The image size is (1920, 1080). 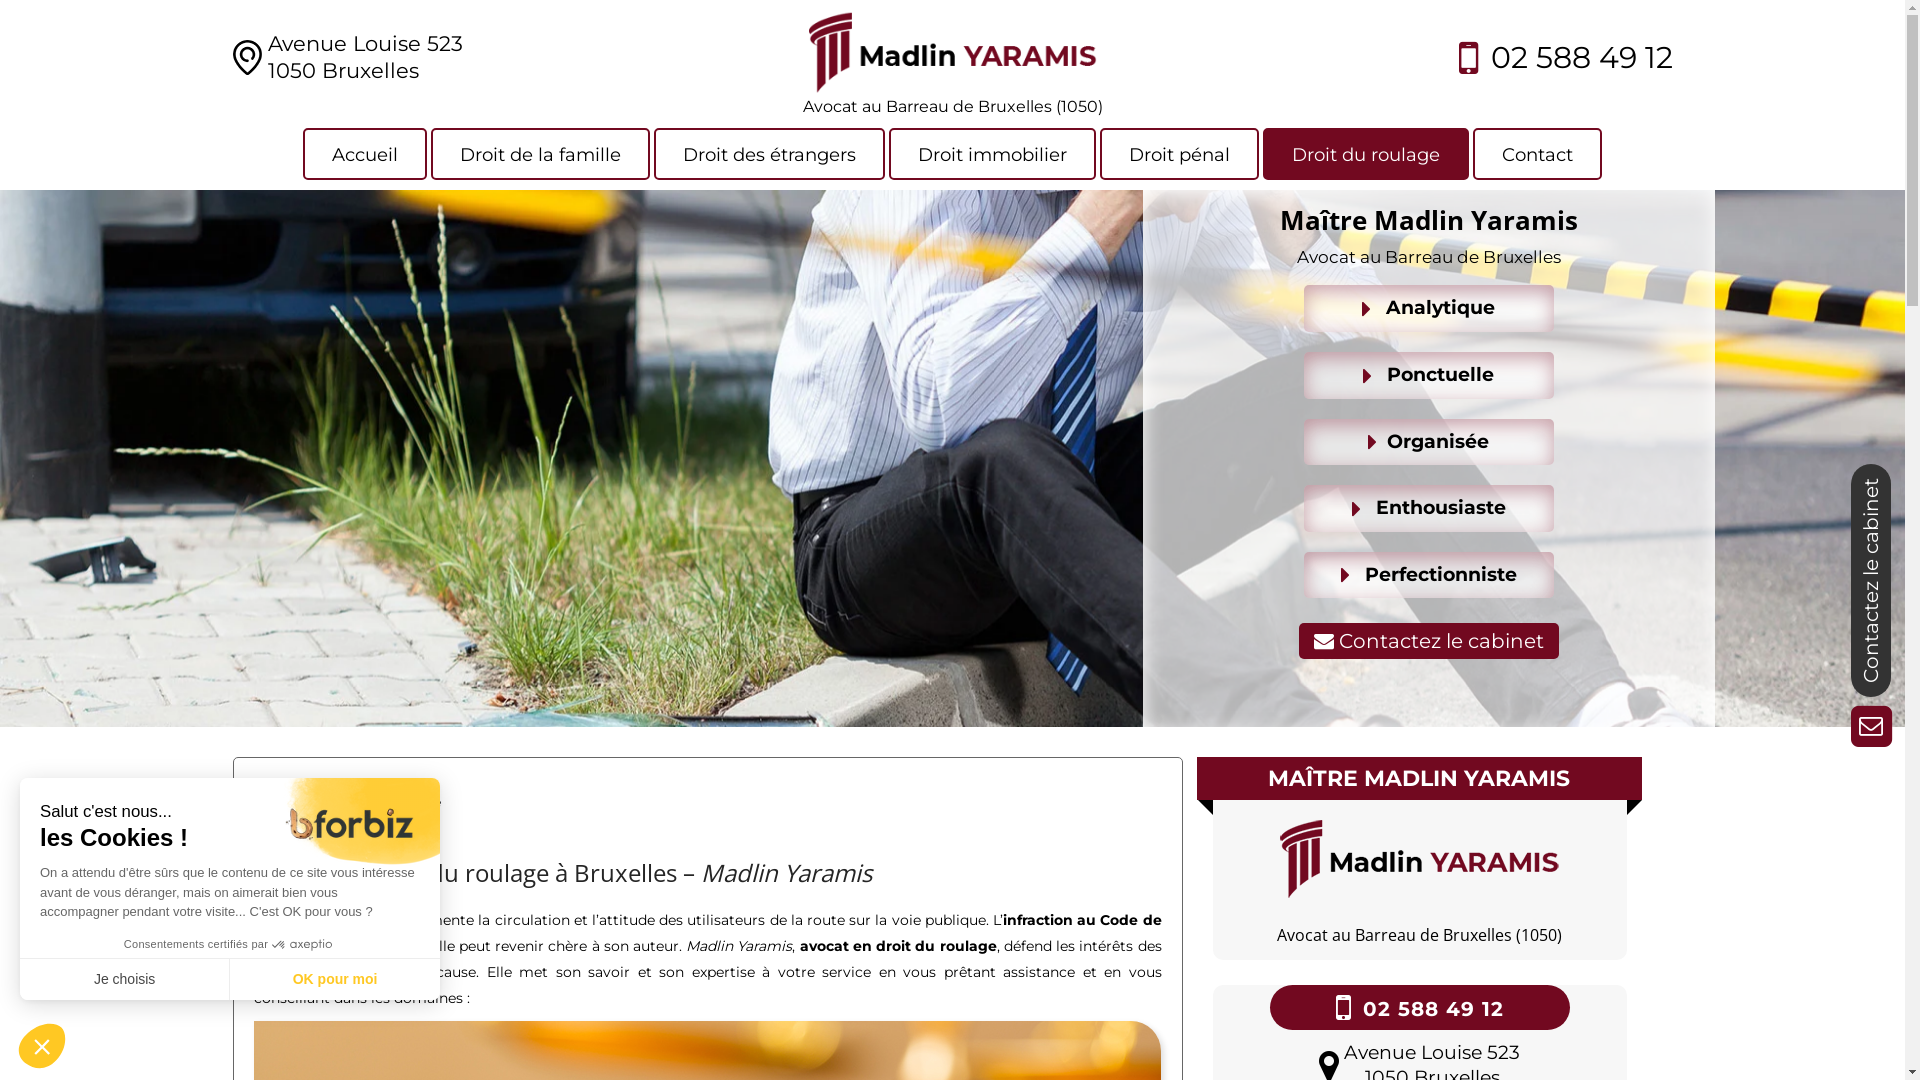 I want to click on Droit de la famille, so click(x=540, y=154).